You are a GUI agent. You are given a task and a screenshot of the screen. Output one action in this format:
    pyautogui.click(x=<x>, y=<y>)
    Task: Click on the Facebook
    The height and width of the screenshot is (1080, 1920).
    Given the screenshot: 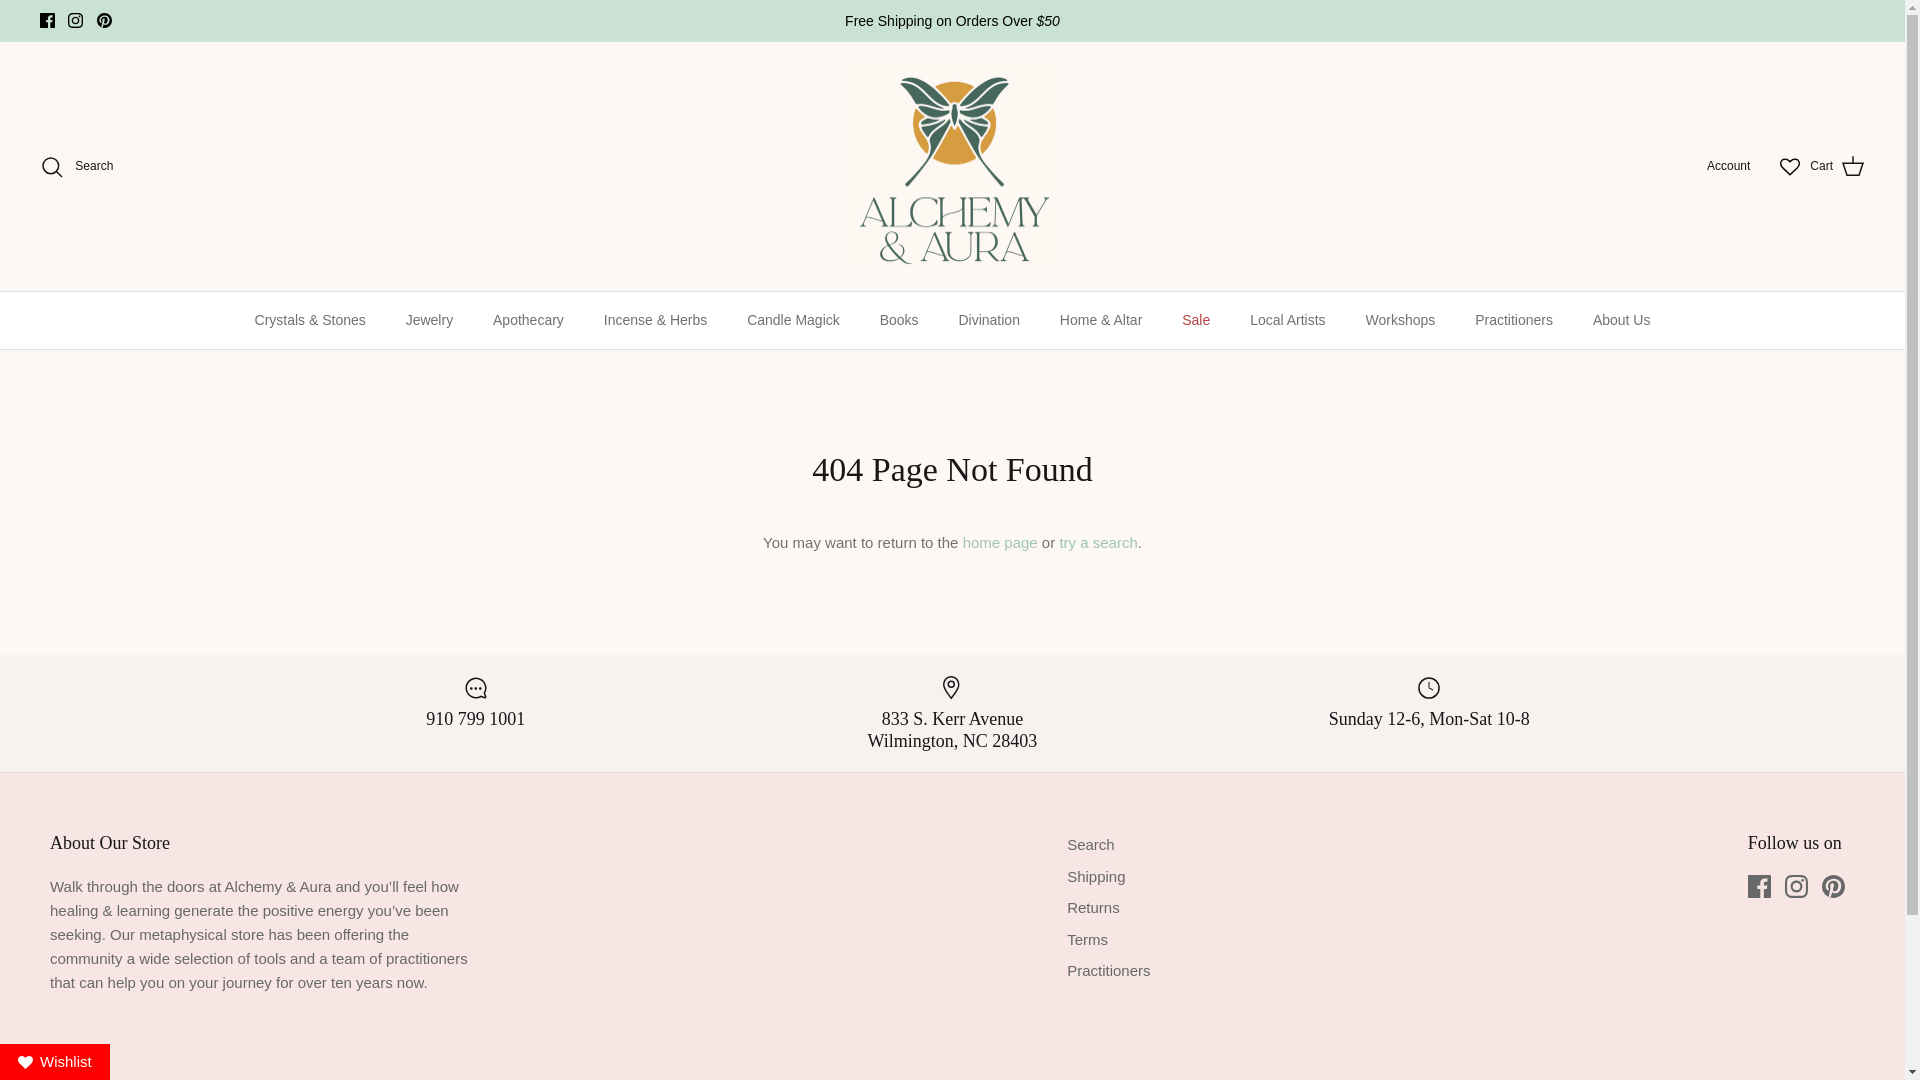 What is the action you would take?
    pyautogui.click(x=48, y=20)
    